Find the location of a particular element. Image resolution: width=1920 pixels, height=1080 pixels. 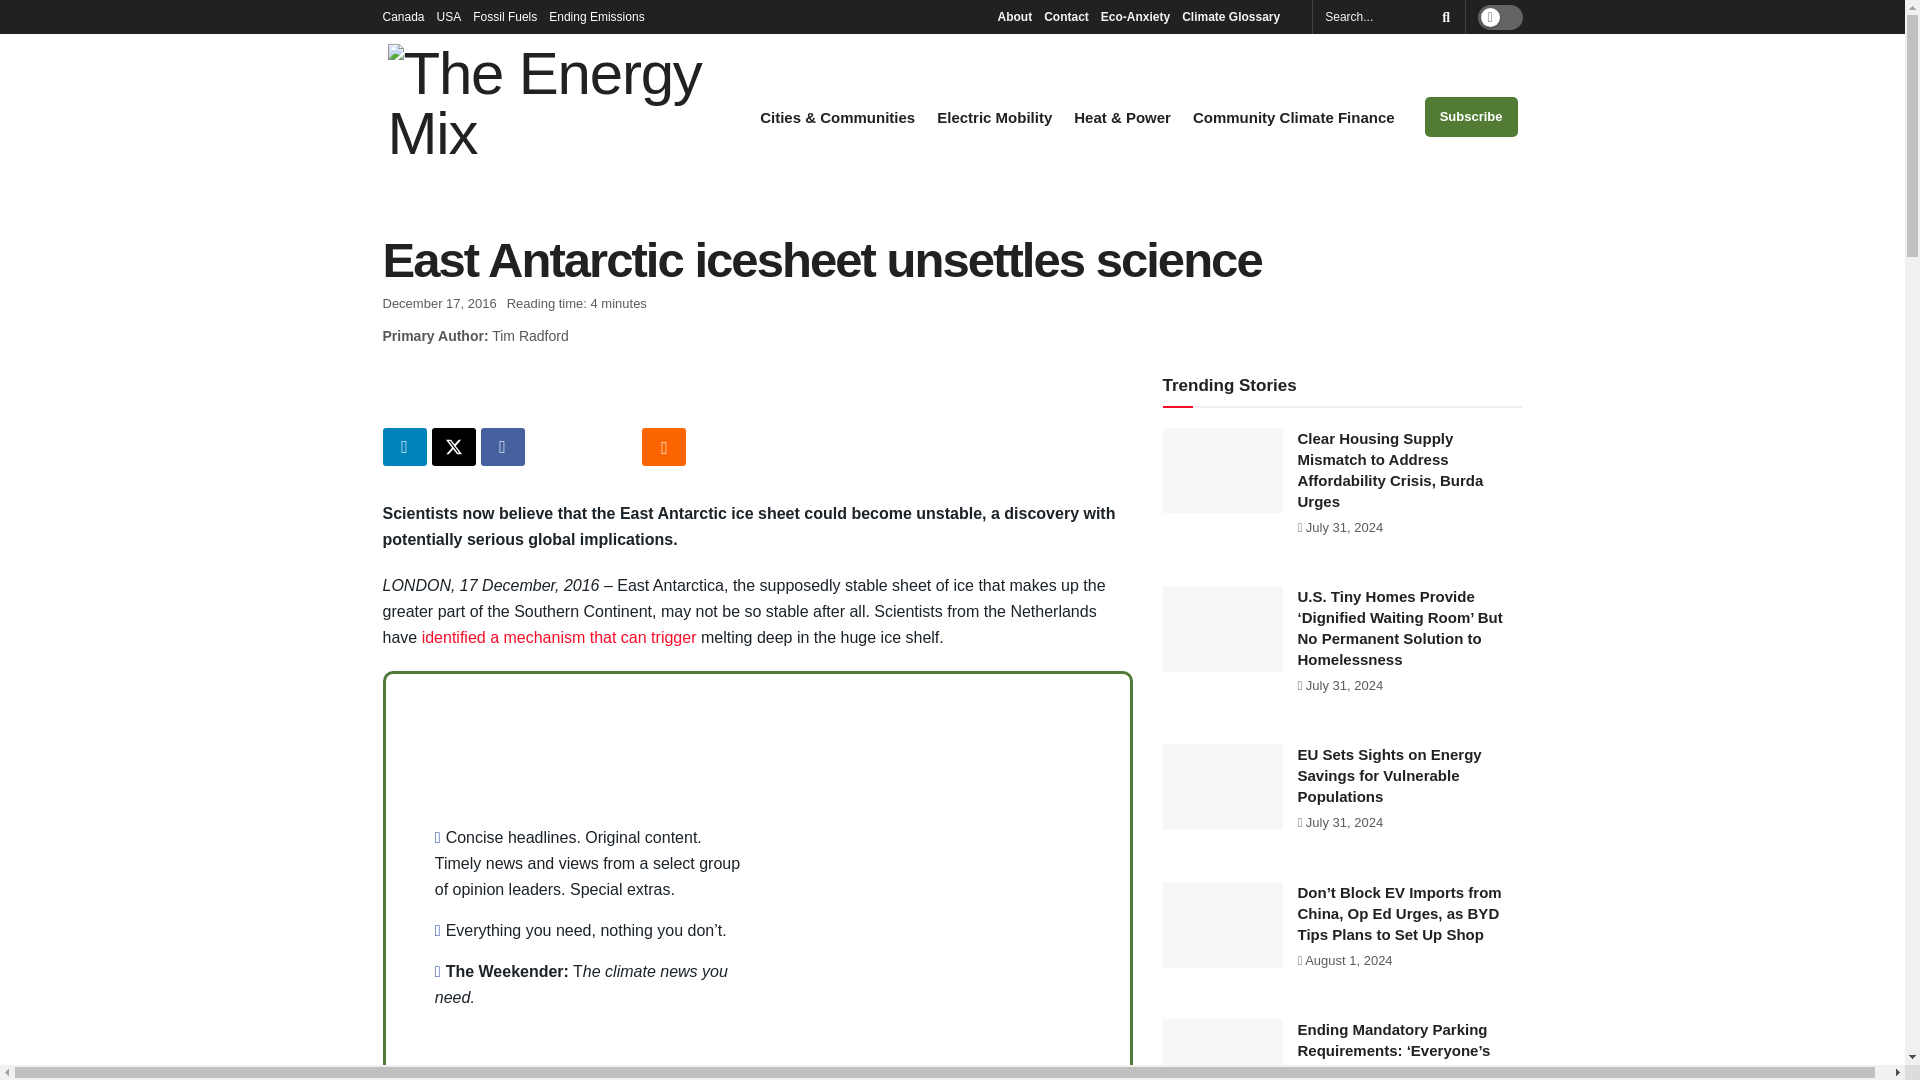

Eco-Anxiety is located at coordinates (1134, 16).